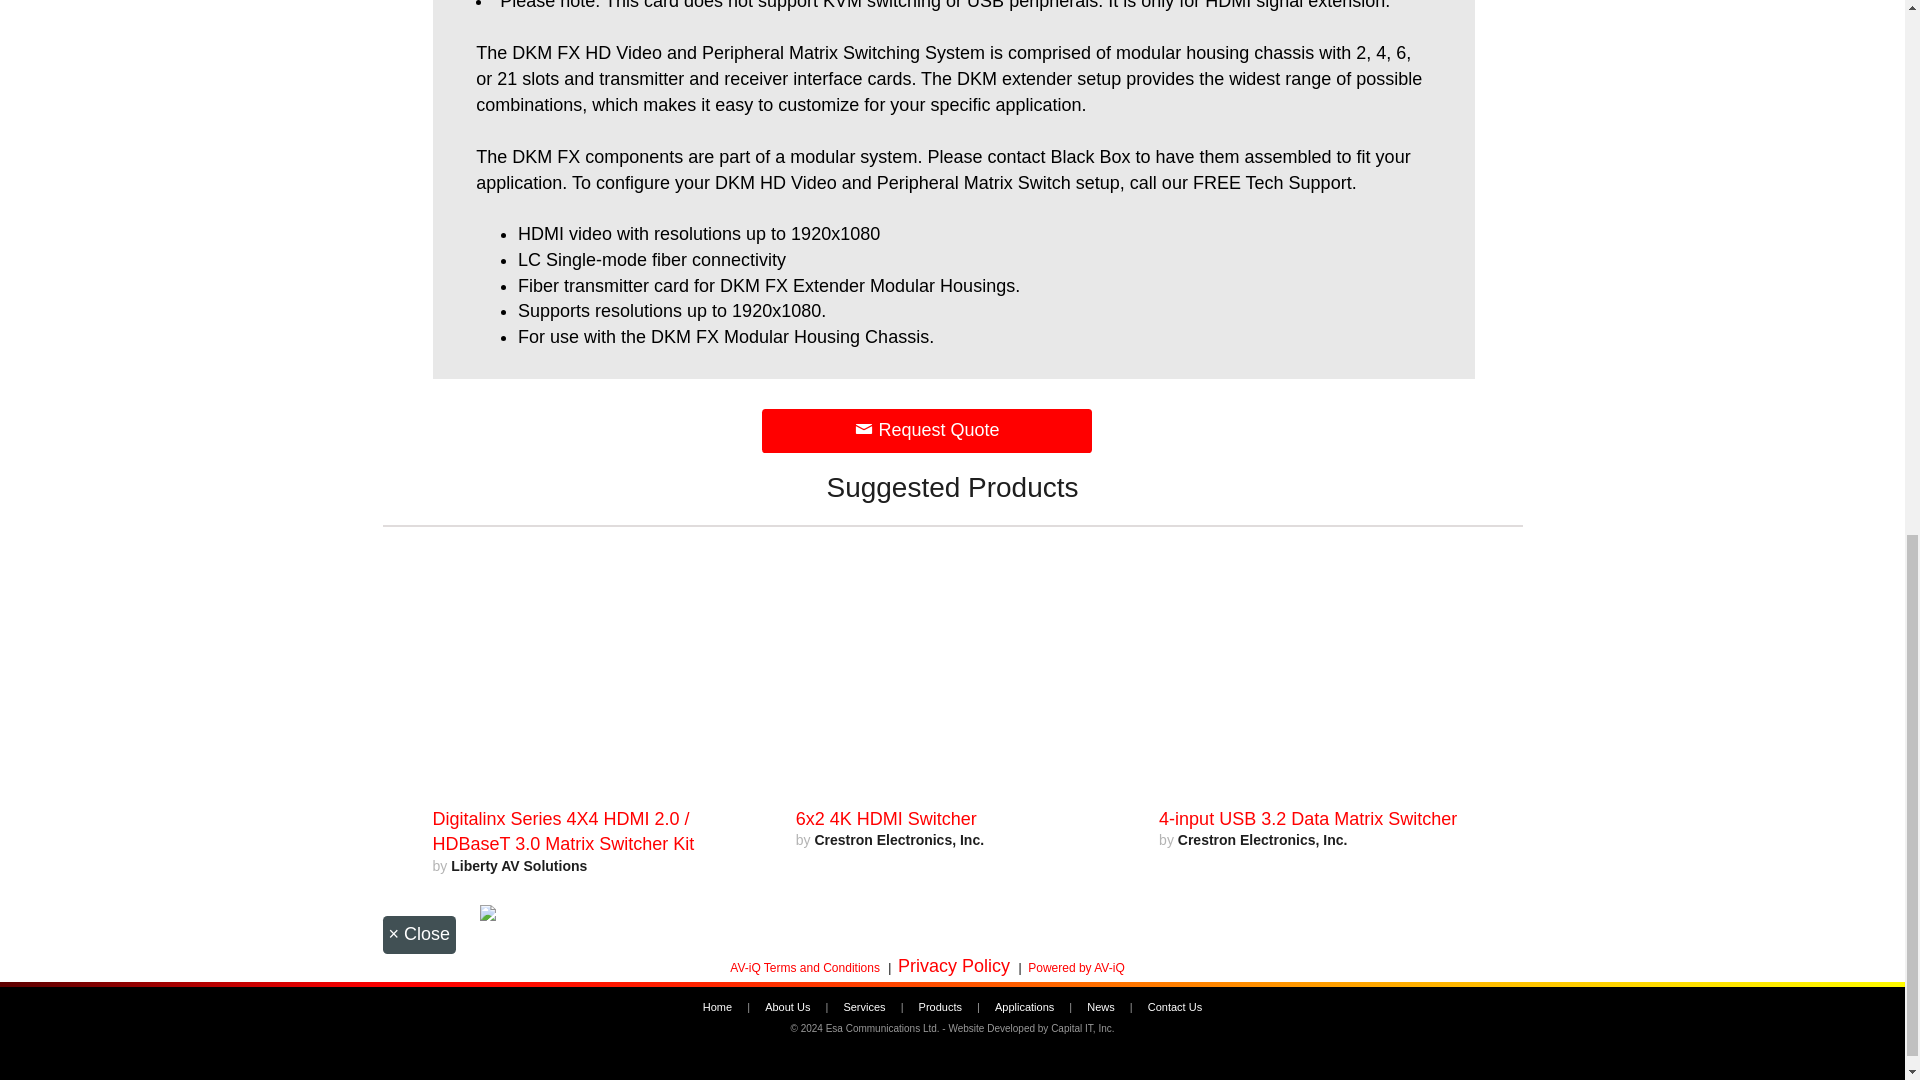 The width and height of the screenshot is (1920, 1080). What do you see at coordinates (940, 1007) in the screenshot?
I see `Products` at bounding box center [940, 1007].